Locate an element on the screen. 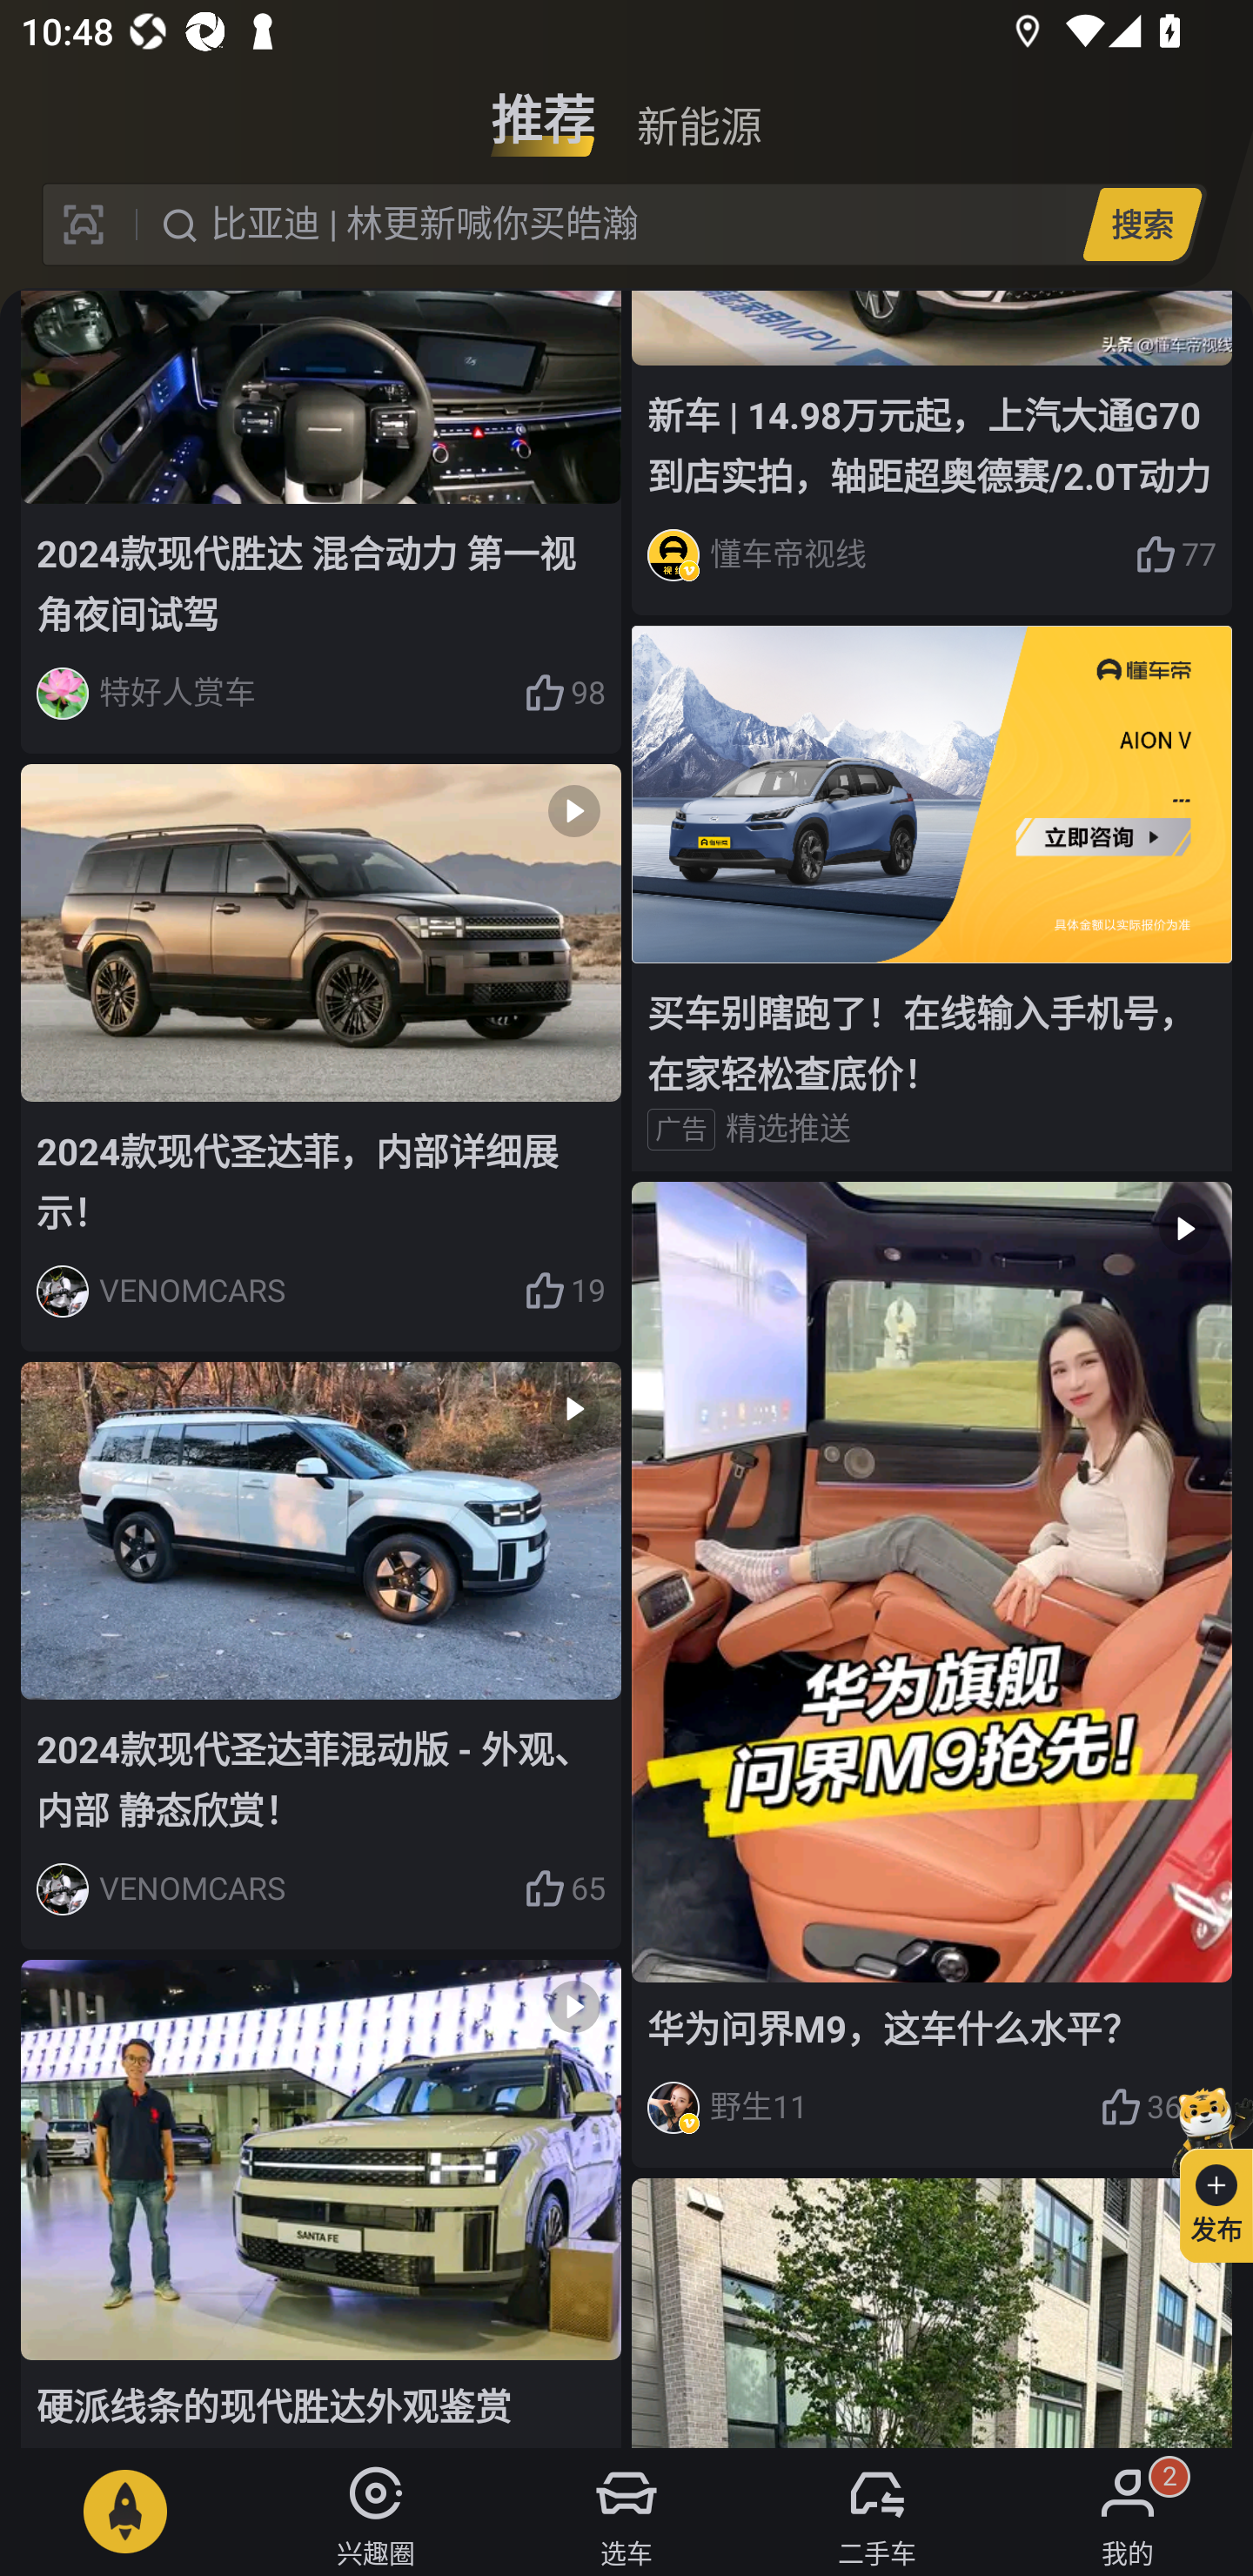 The height and width of the screenshot is (2576, 1253). 新车 | 14.98万元起，上汽大通G70到店实拍，轴距超奥德赛/2.0T动力 懂车帝视线 77 is located at coordinates (931, 453).